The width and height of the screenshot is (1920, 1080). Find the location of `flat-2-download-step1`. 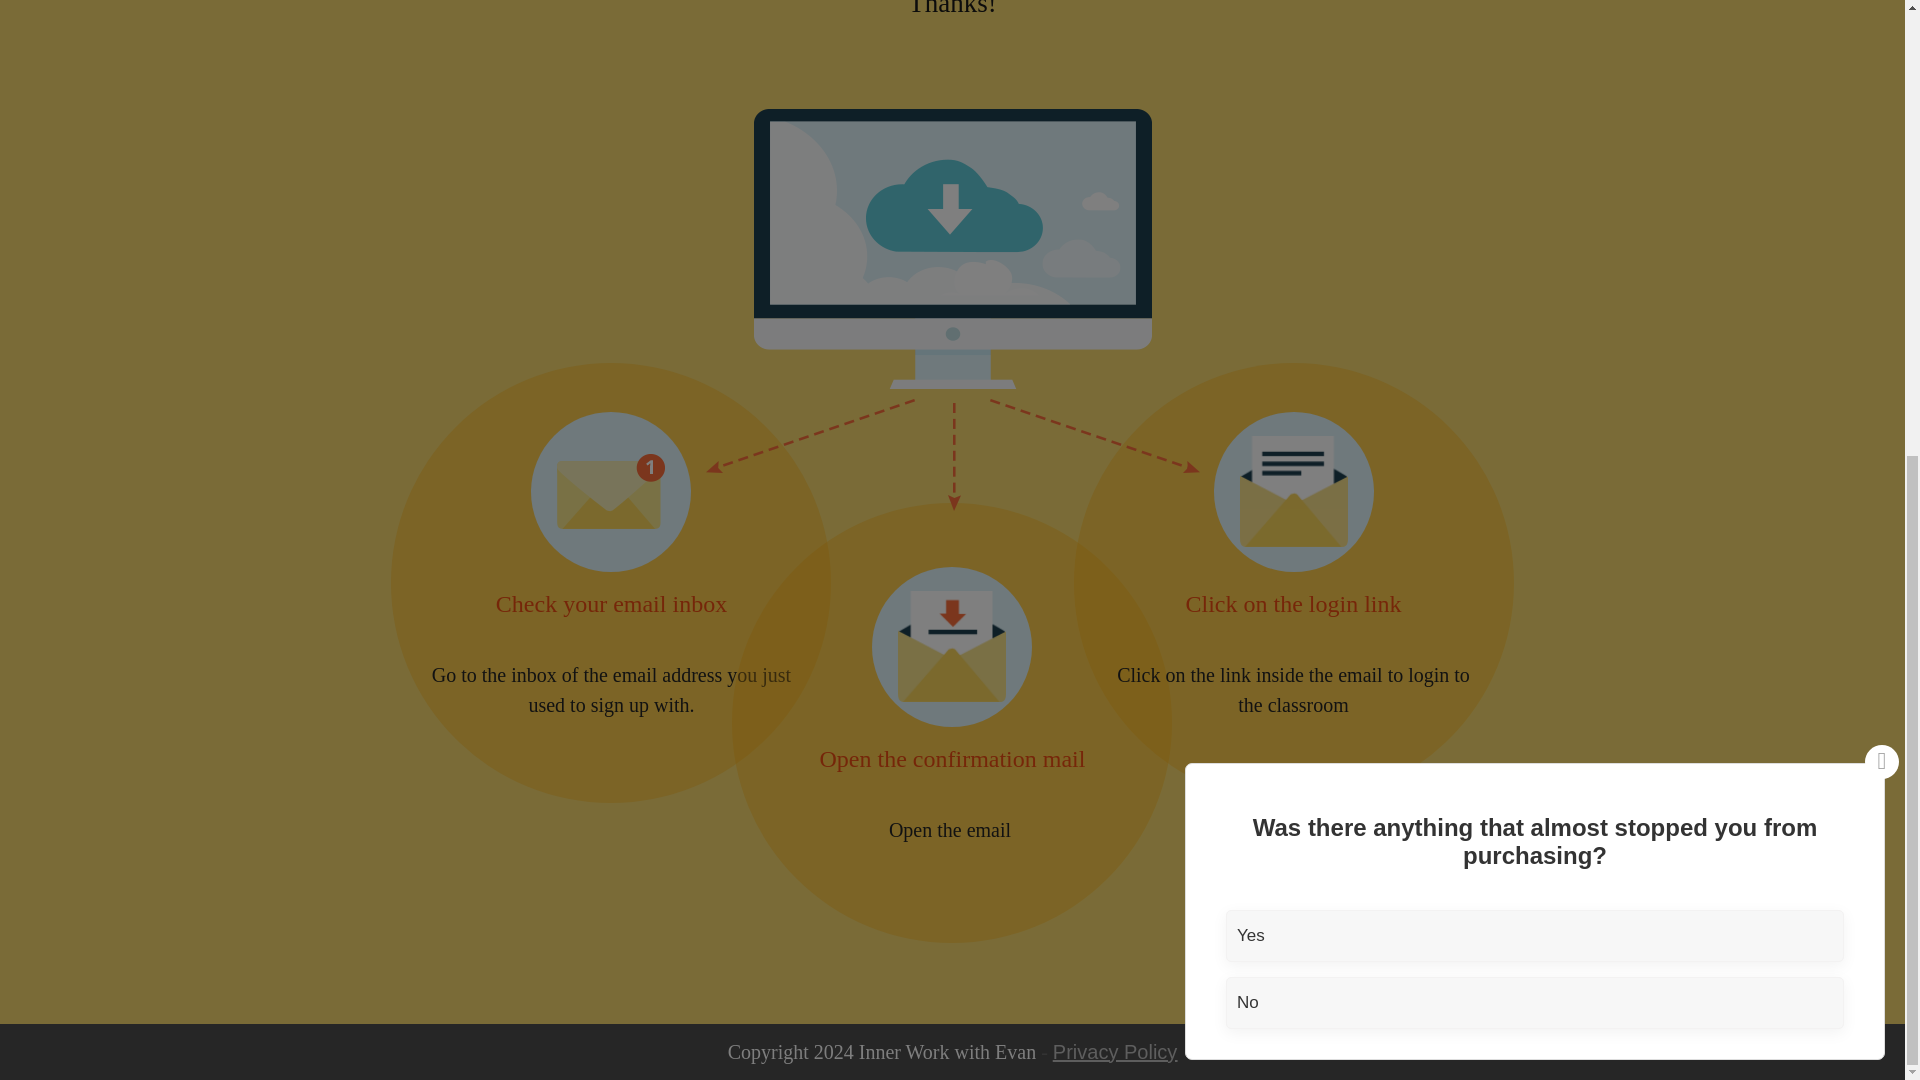

flat-2-download-step1 is located at coordinates (610, 491).